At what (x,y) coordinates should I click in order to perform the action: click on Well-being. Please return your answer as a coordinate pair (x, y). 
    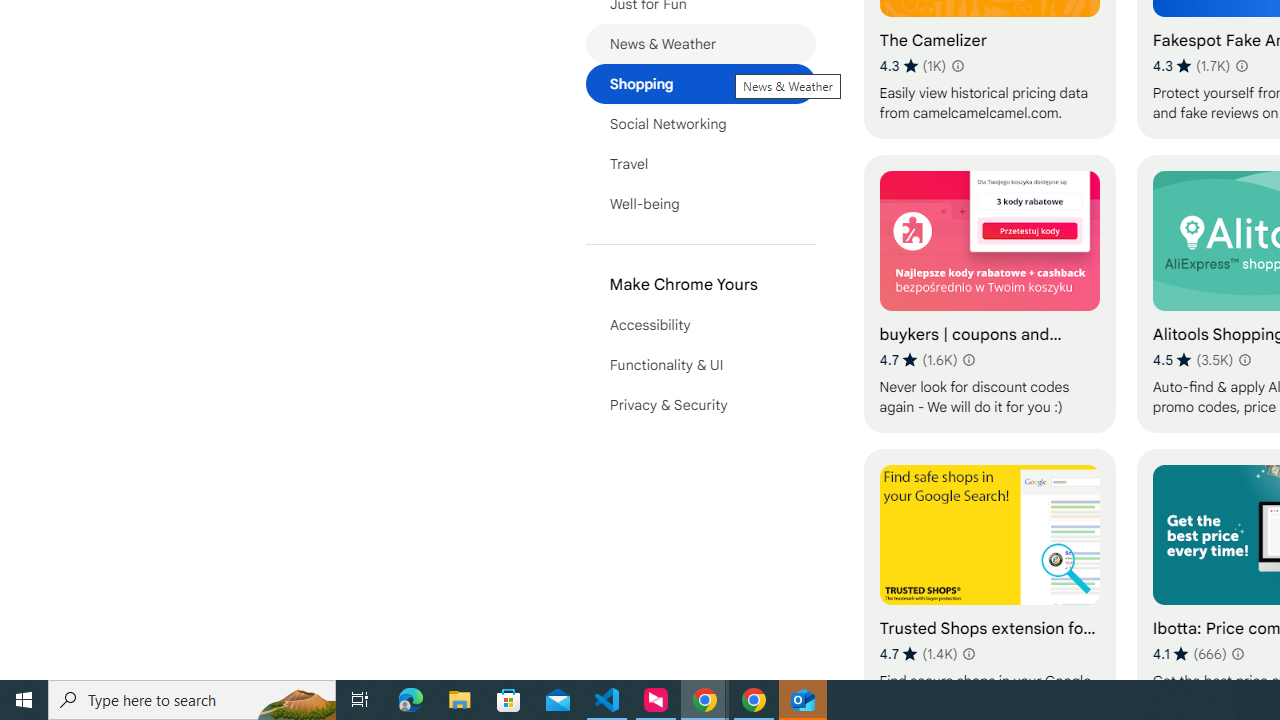
    Looking at the image, I should click on (700, 204).